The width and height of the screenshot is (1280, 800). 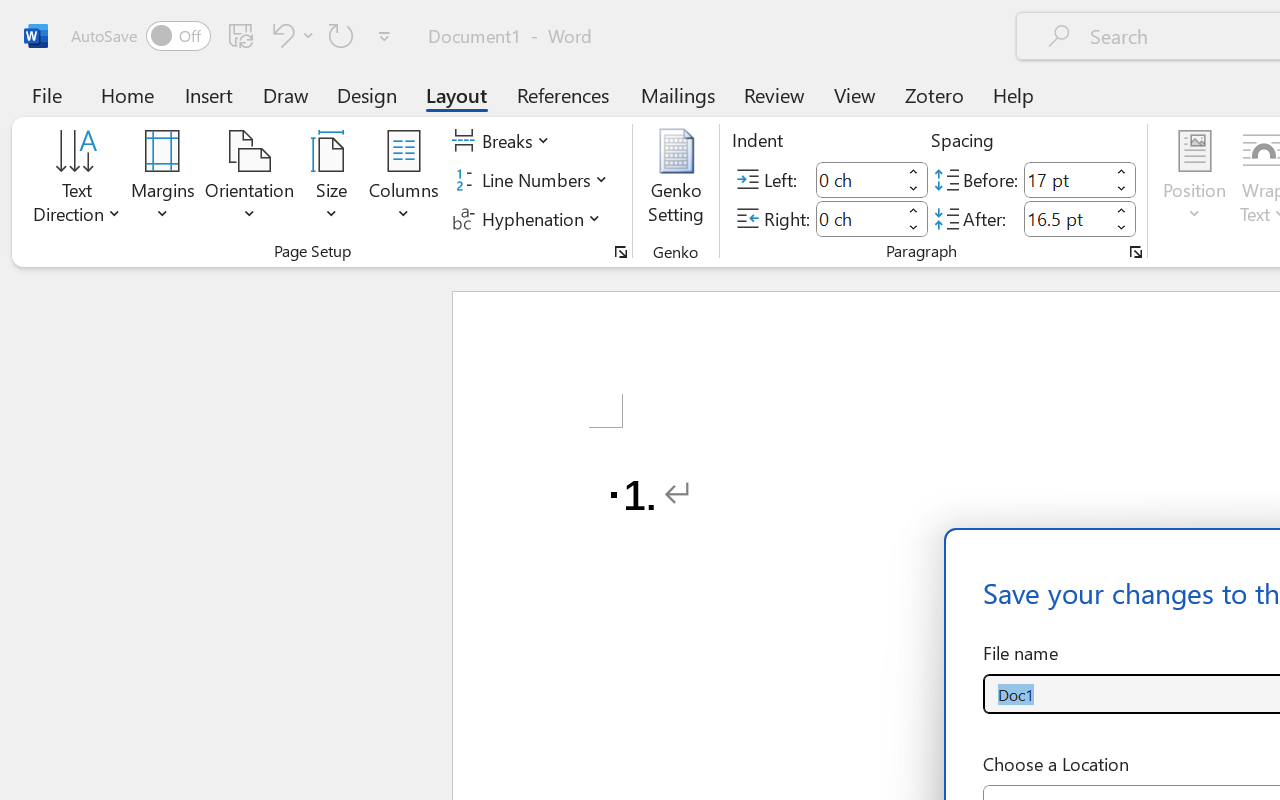 I want to click on Text Direction, so click(x=77, y=180).